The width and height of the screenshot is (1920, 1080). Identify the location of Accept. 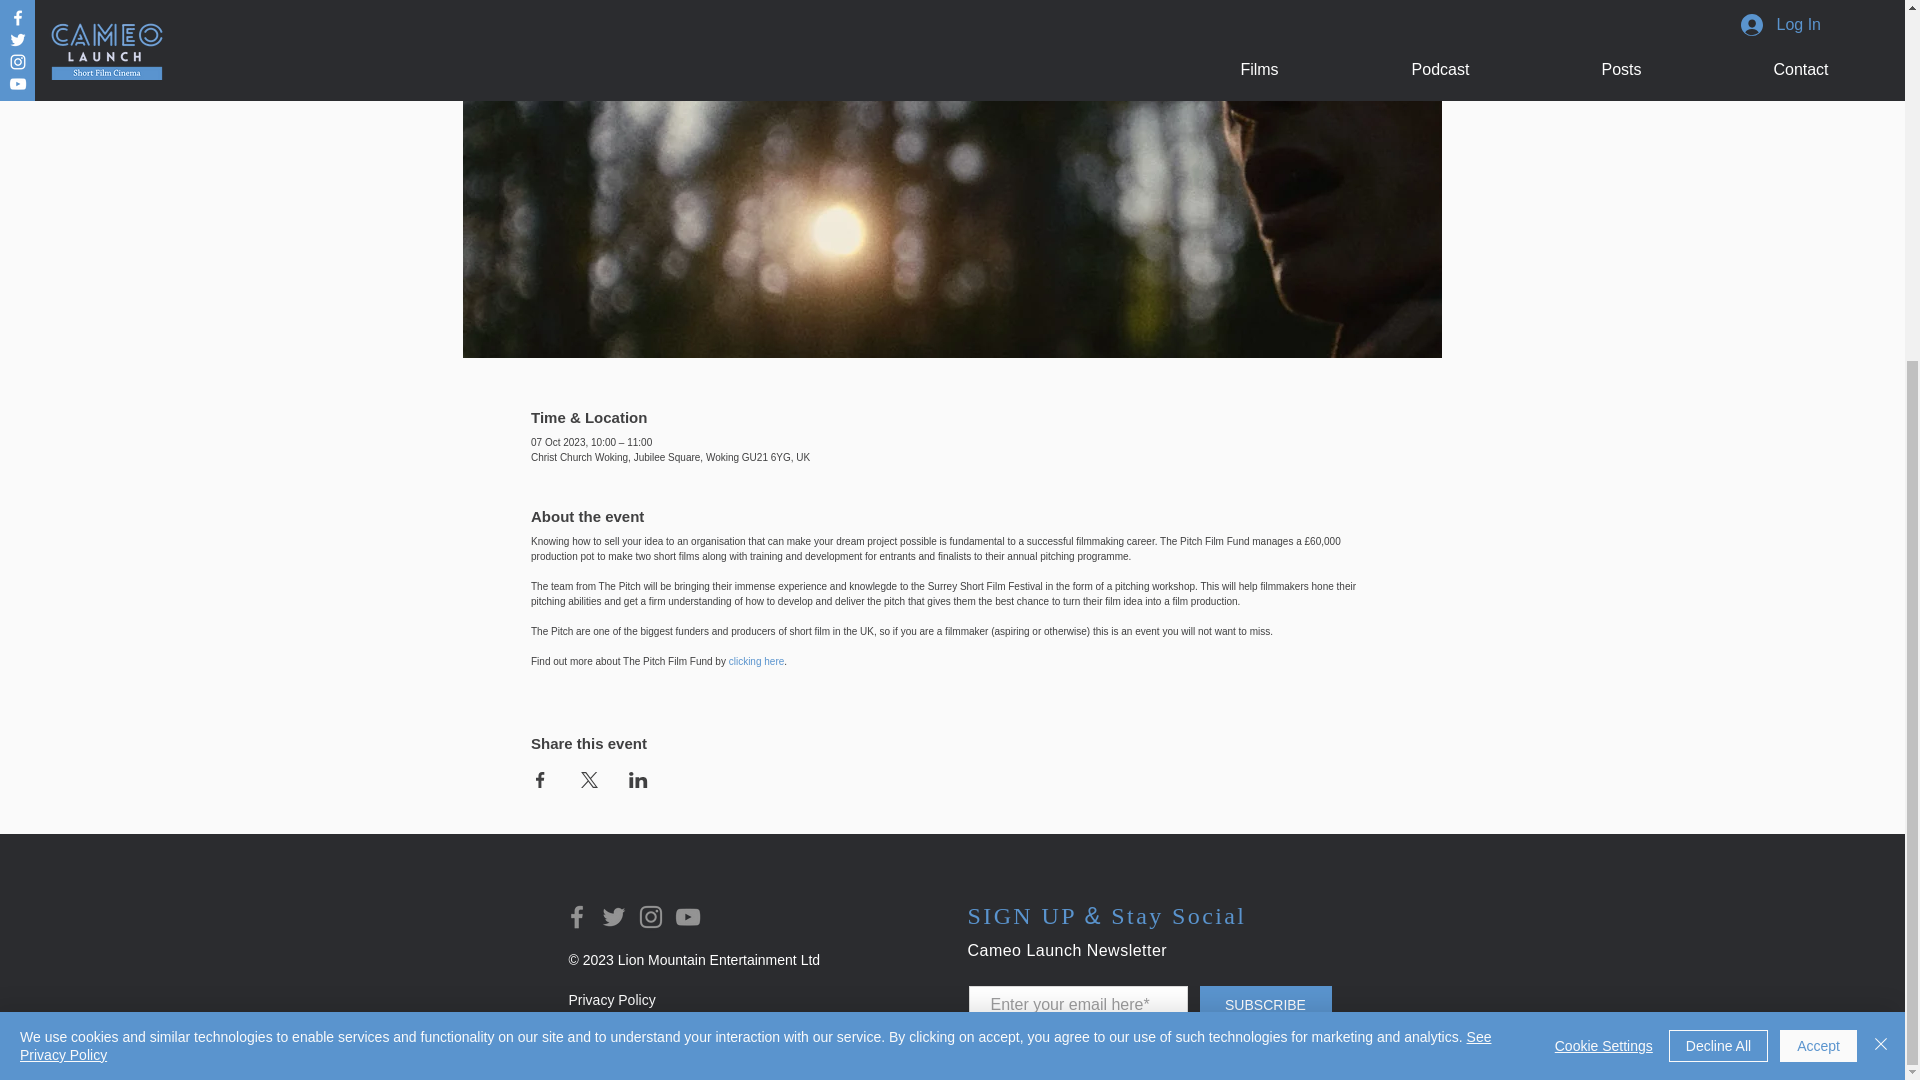
(1818, 516).